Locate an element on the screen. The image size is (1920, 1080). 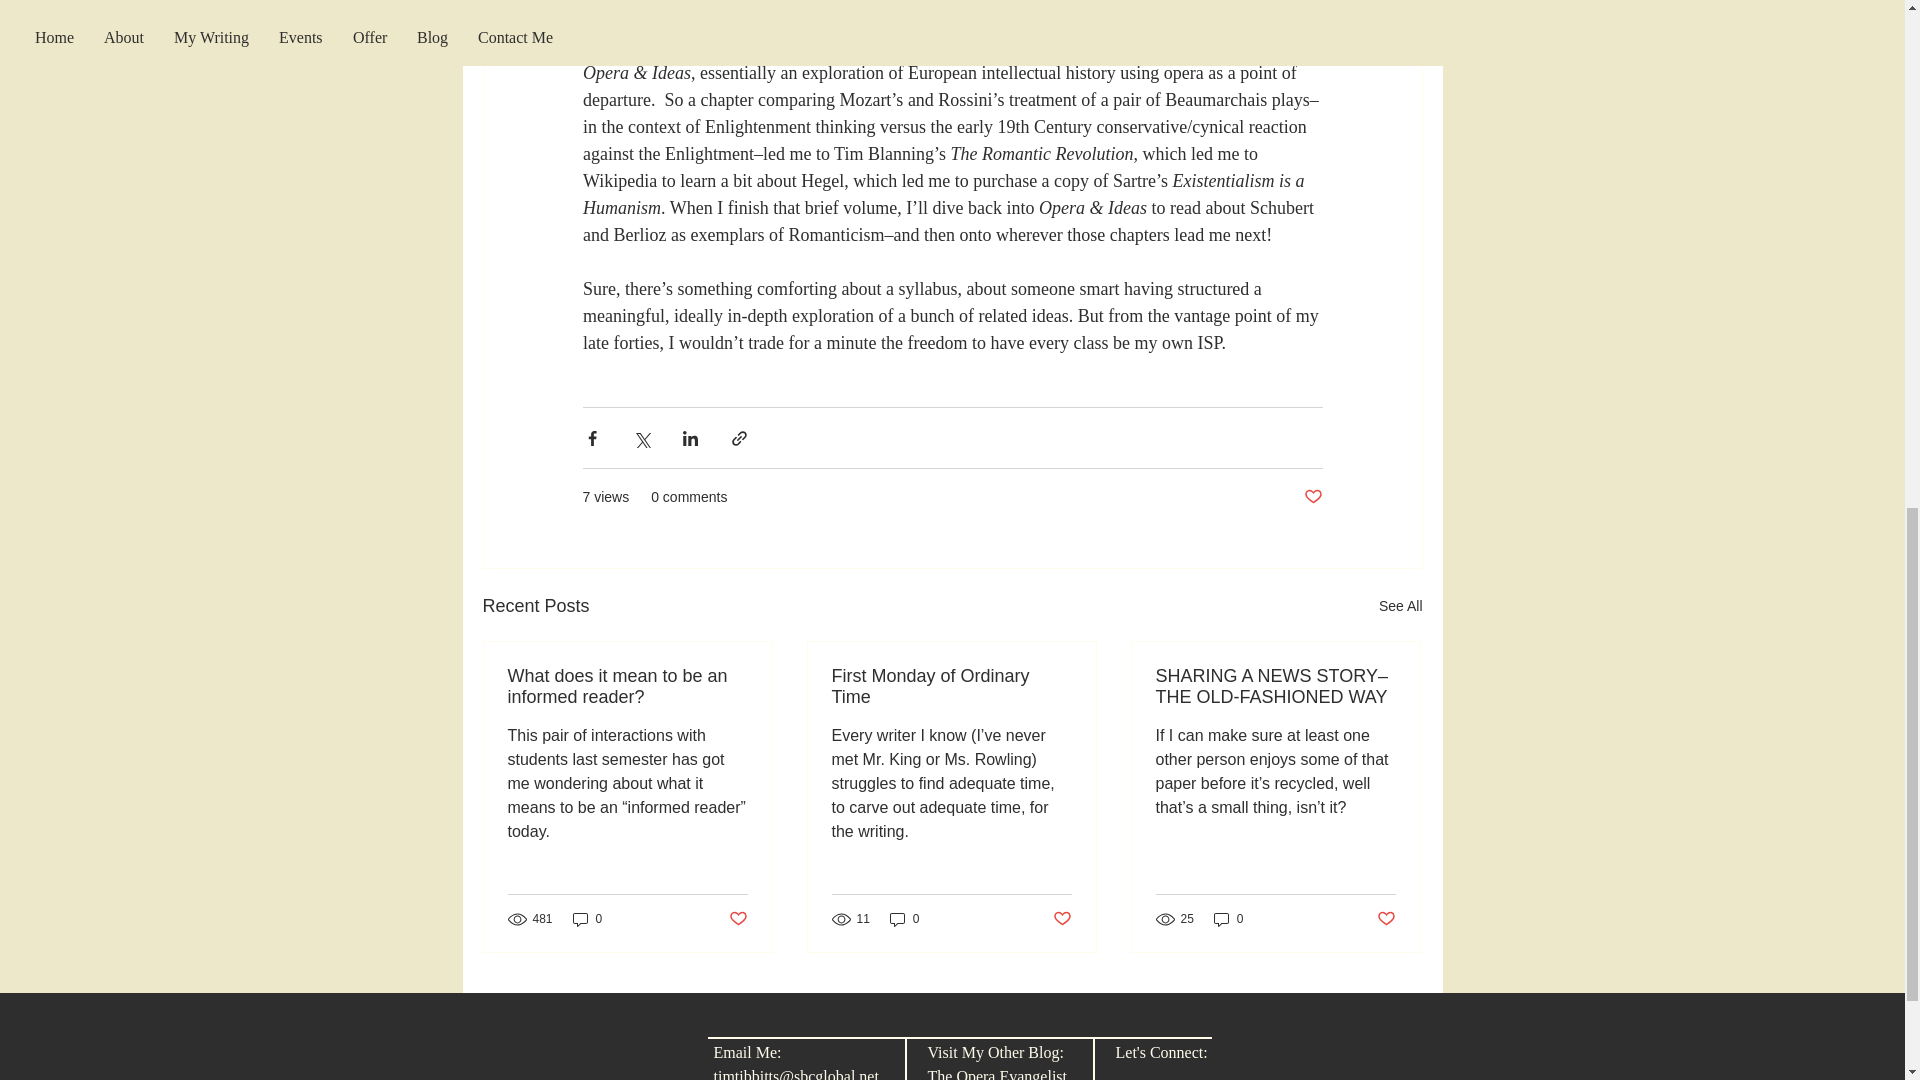
0 is located at coordinates (587, 919).